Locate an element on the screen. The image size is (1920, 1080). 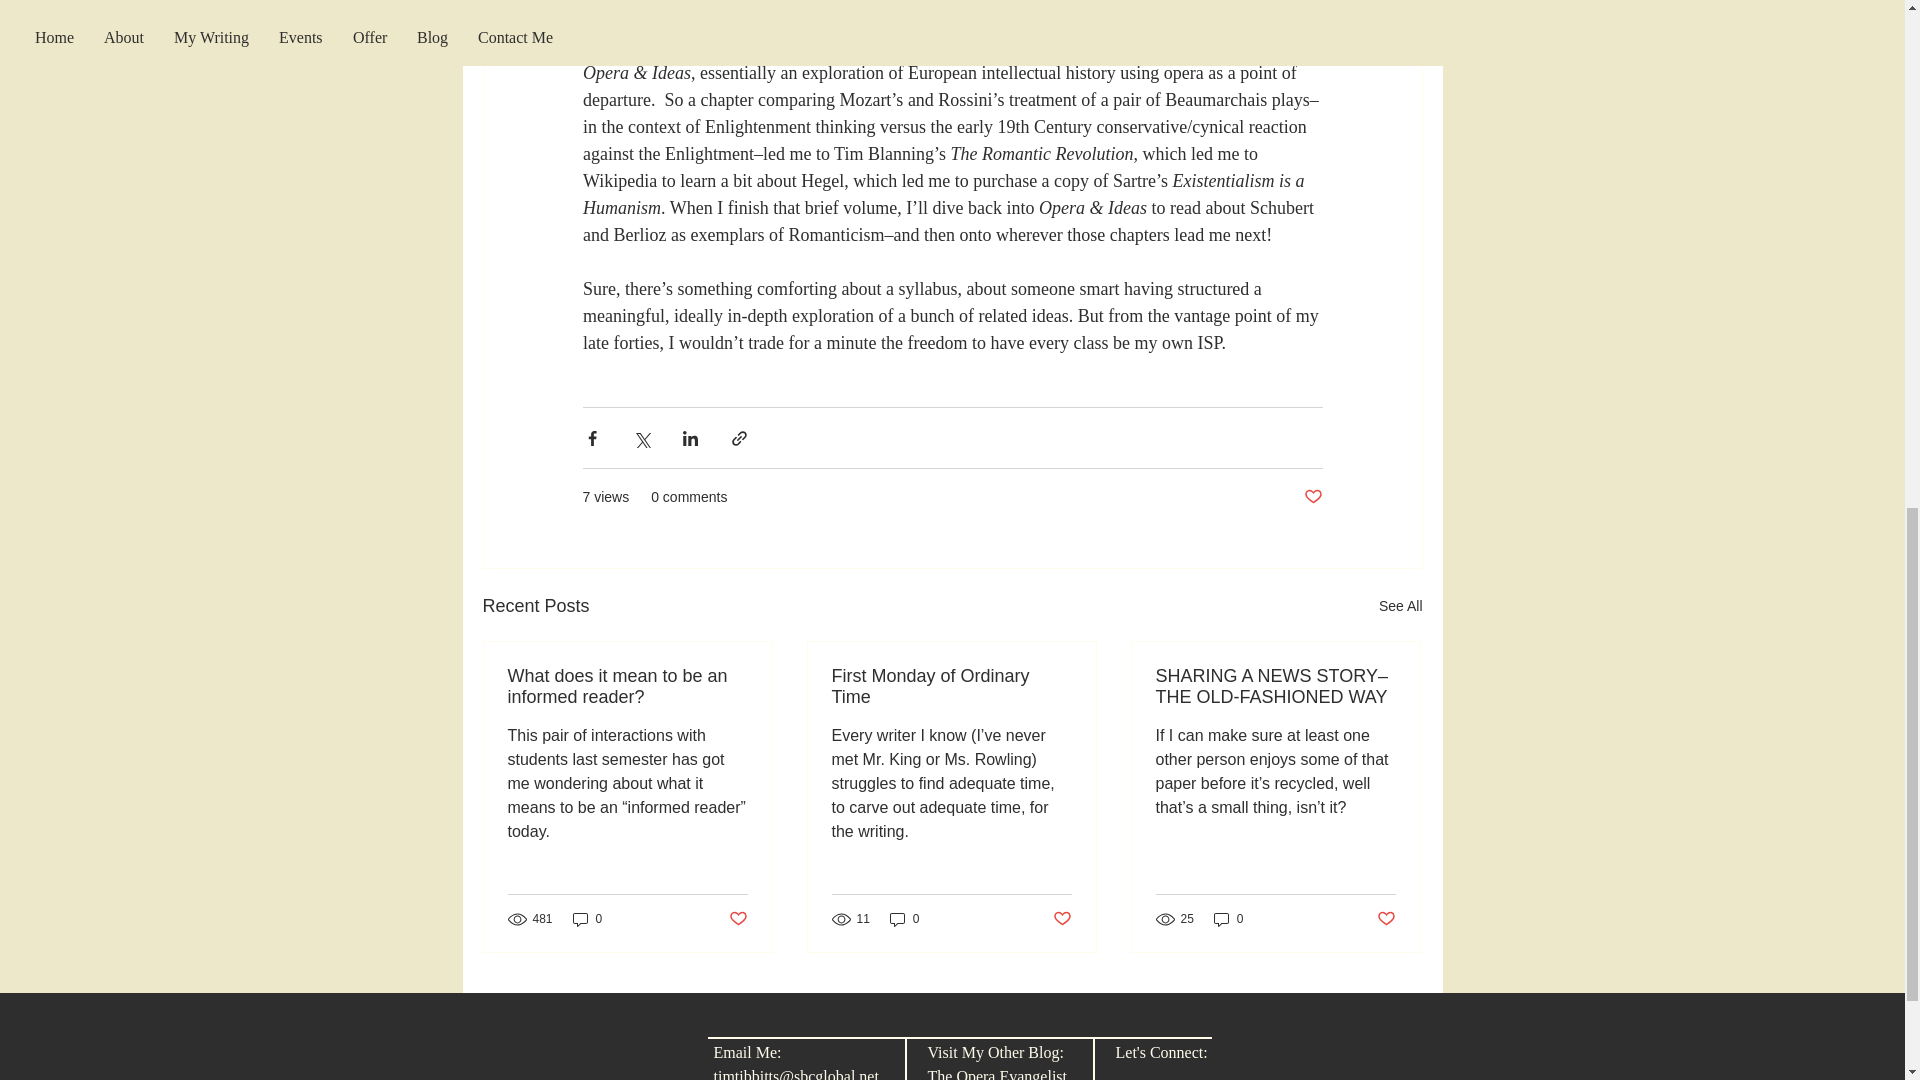
0 is located at coordinates (587, 919).